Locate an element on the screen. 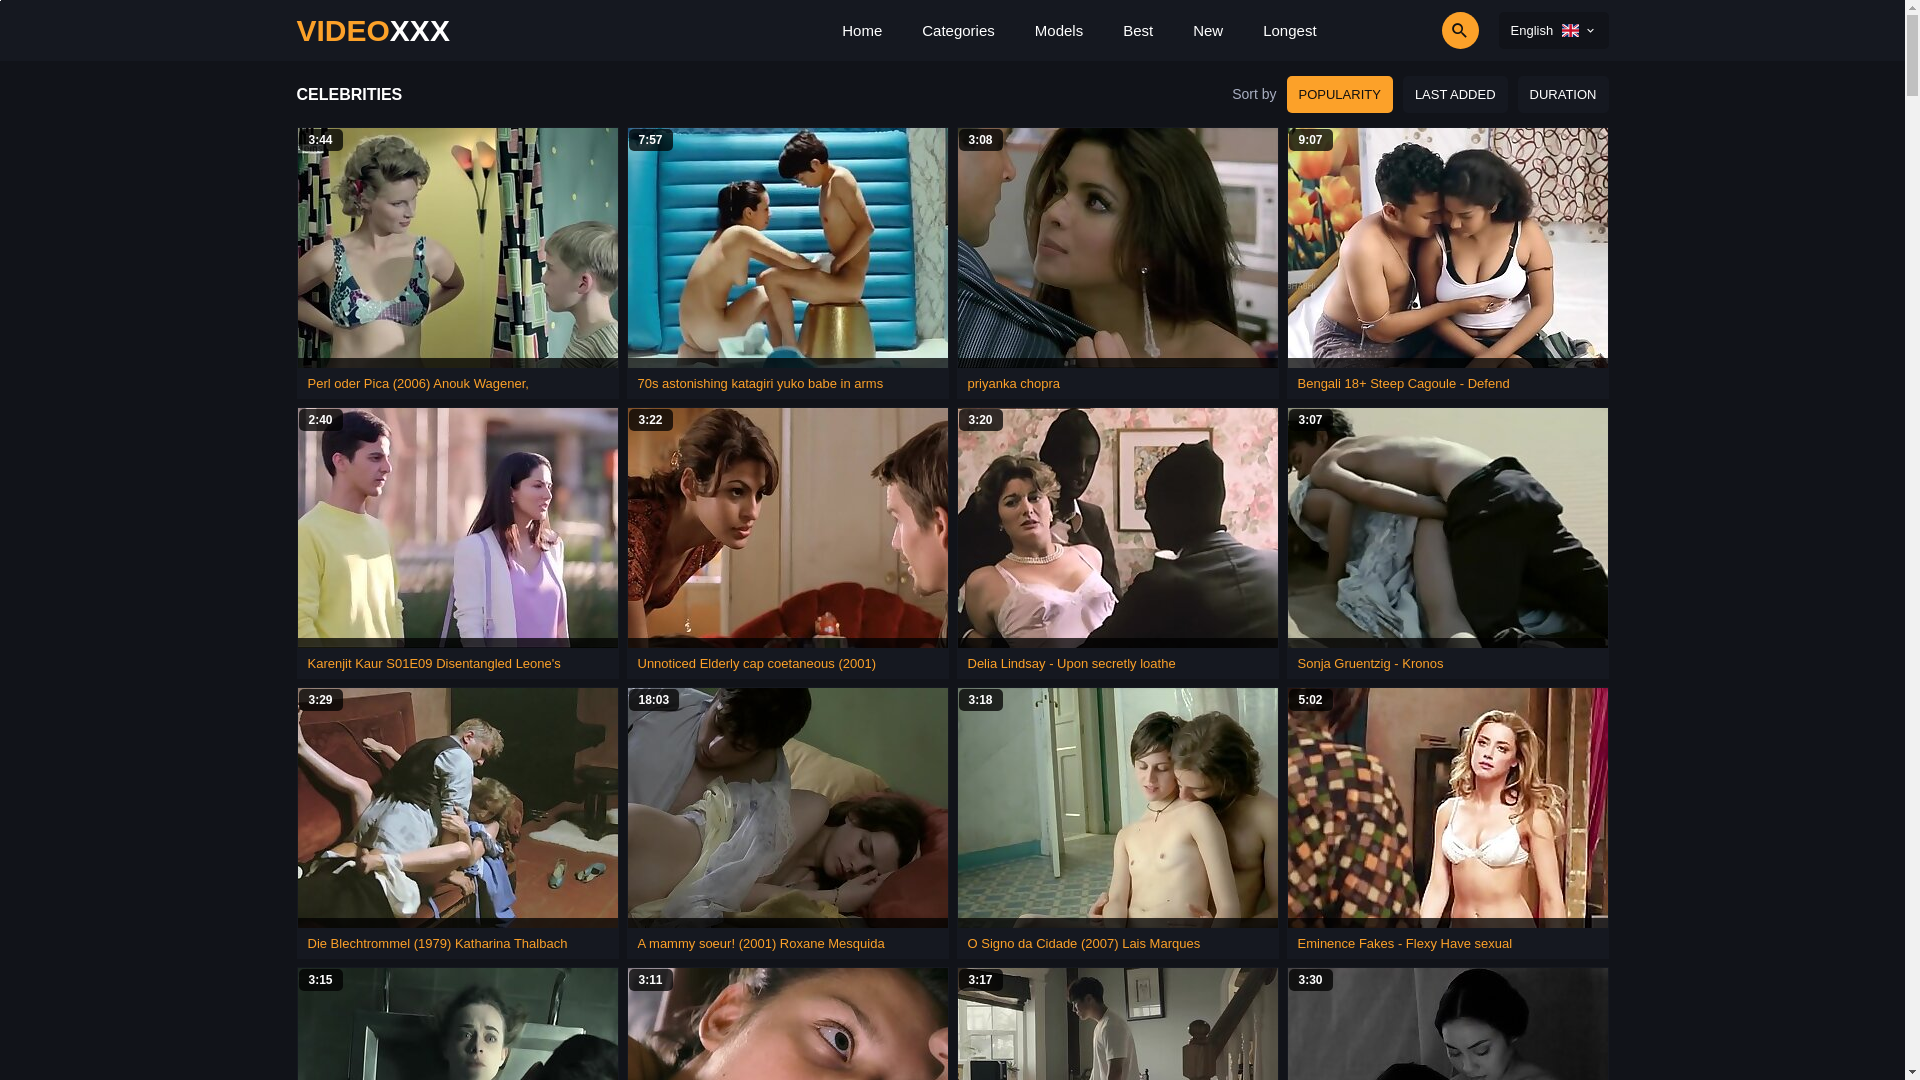 This screenshot has width=1920, height=1080. priyanka chopra is located at coordinates (1014, 384).